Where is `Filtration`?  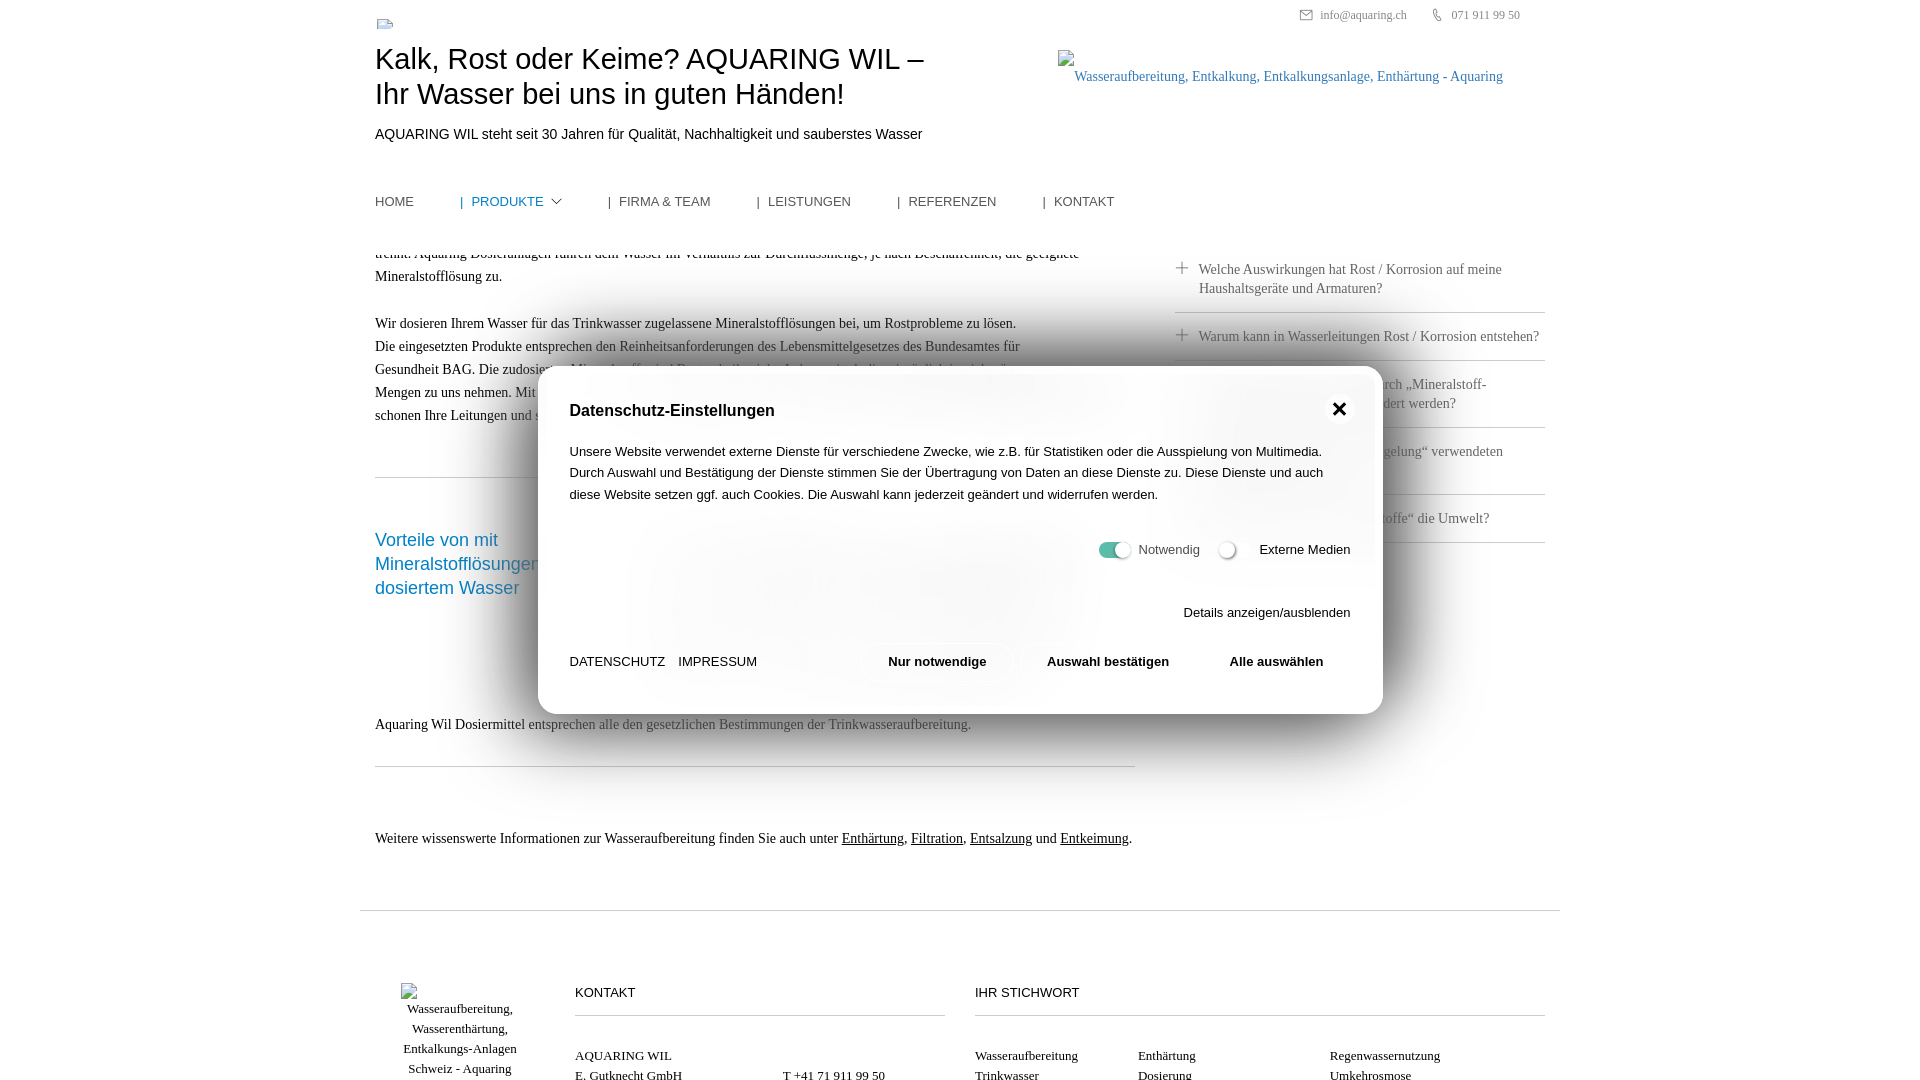 Filtration is located at coordinates (937, 838).